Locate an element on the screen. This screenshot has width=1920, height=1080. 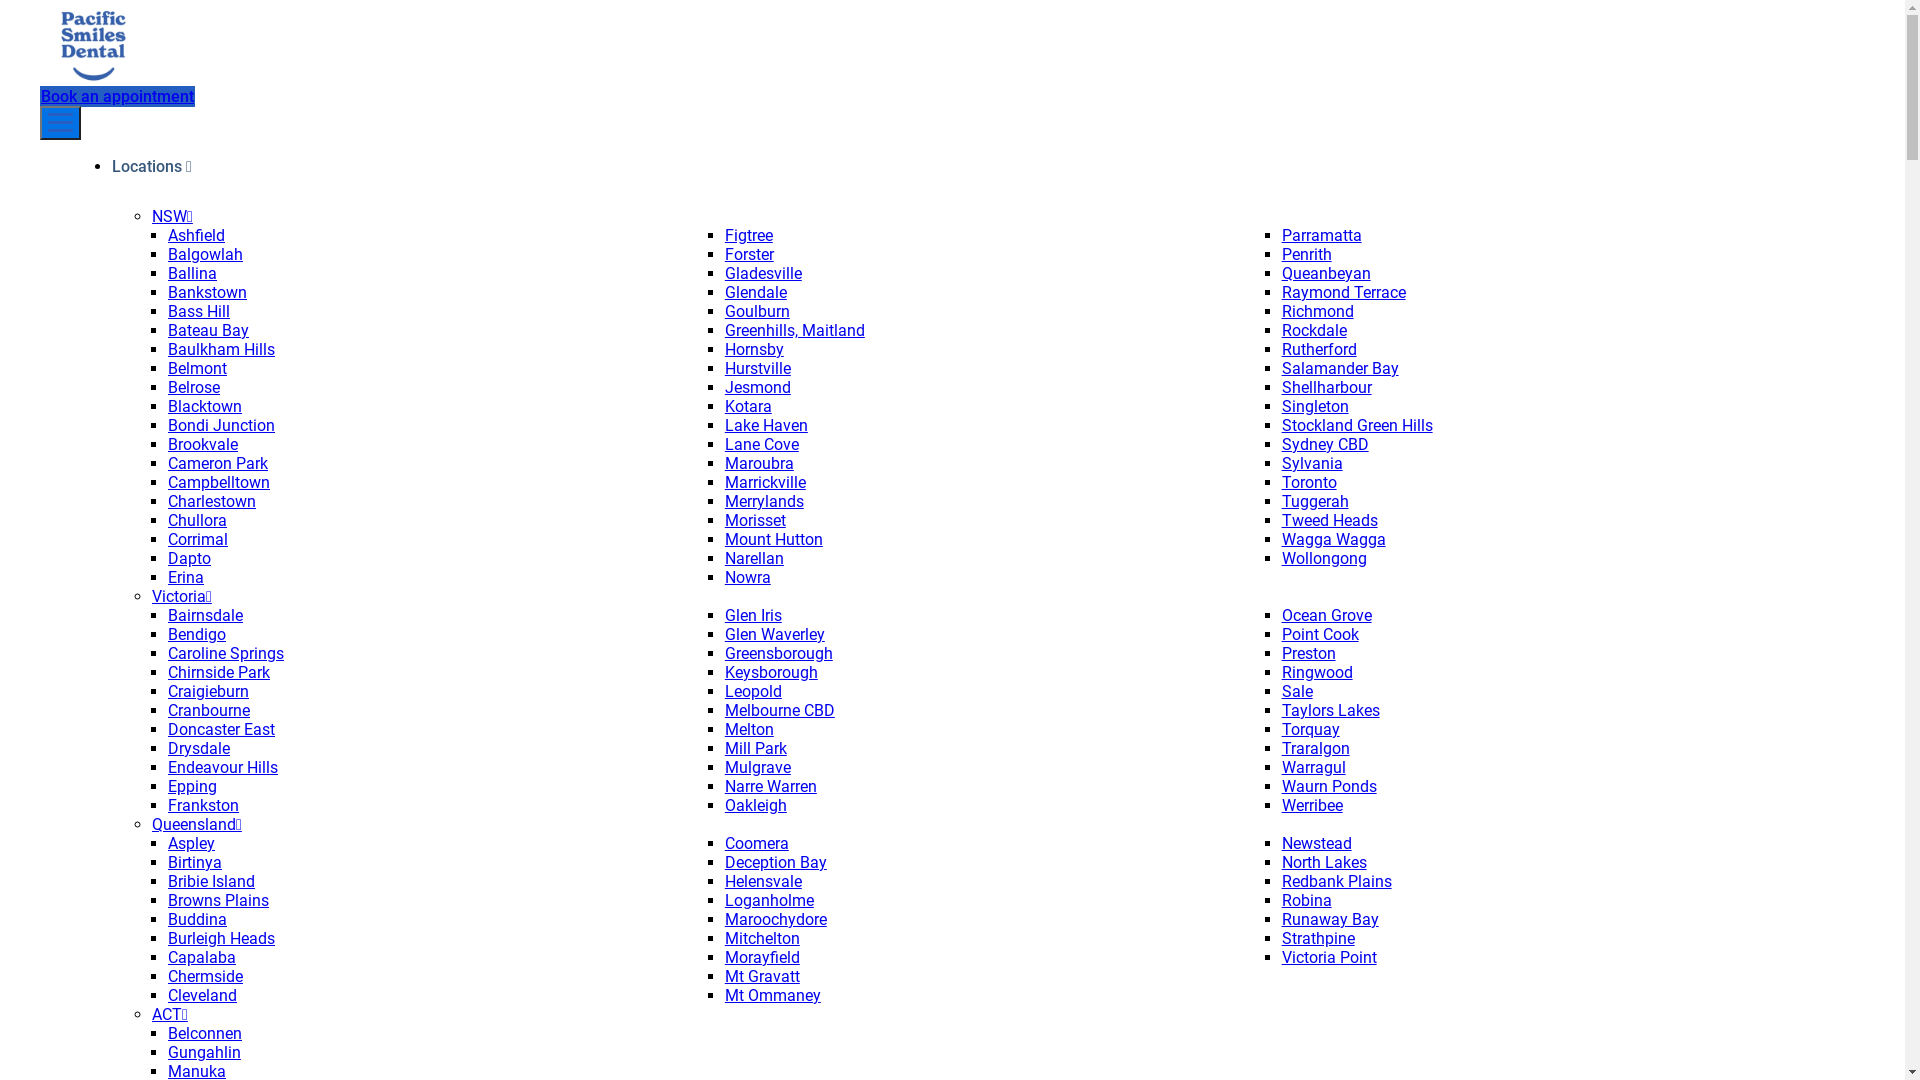
Narre Warren is located at coordinates (771, 786).